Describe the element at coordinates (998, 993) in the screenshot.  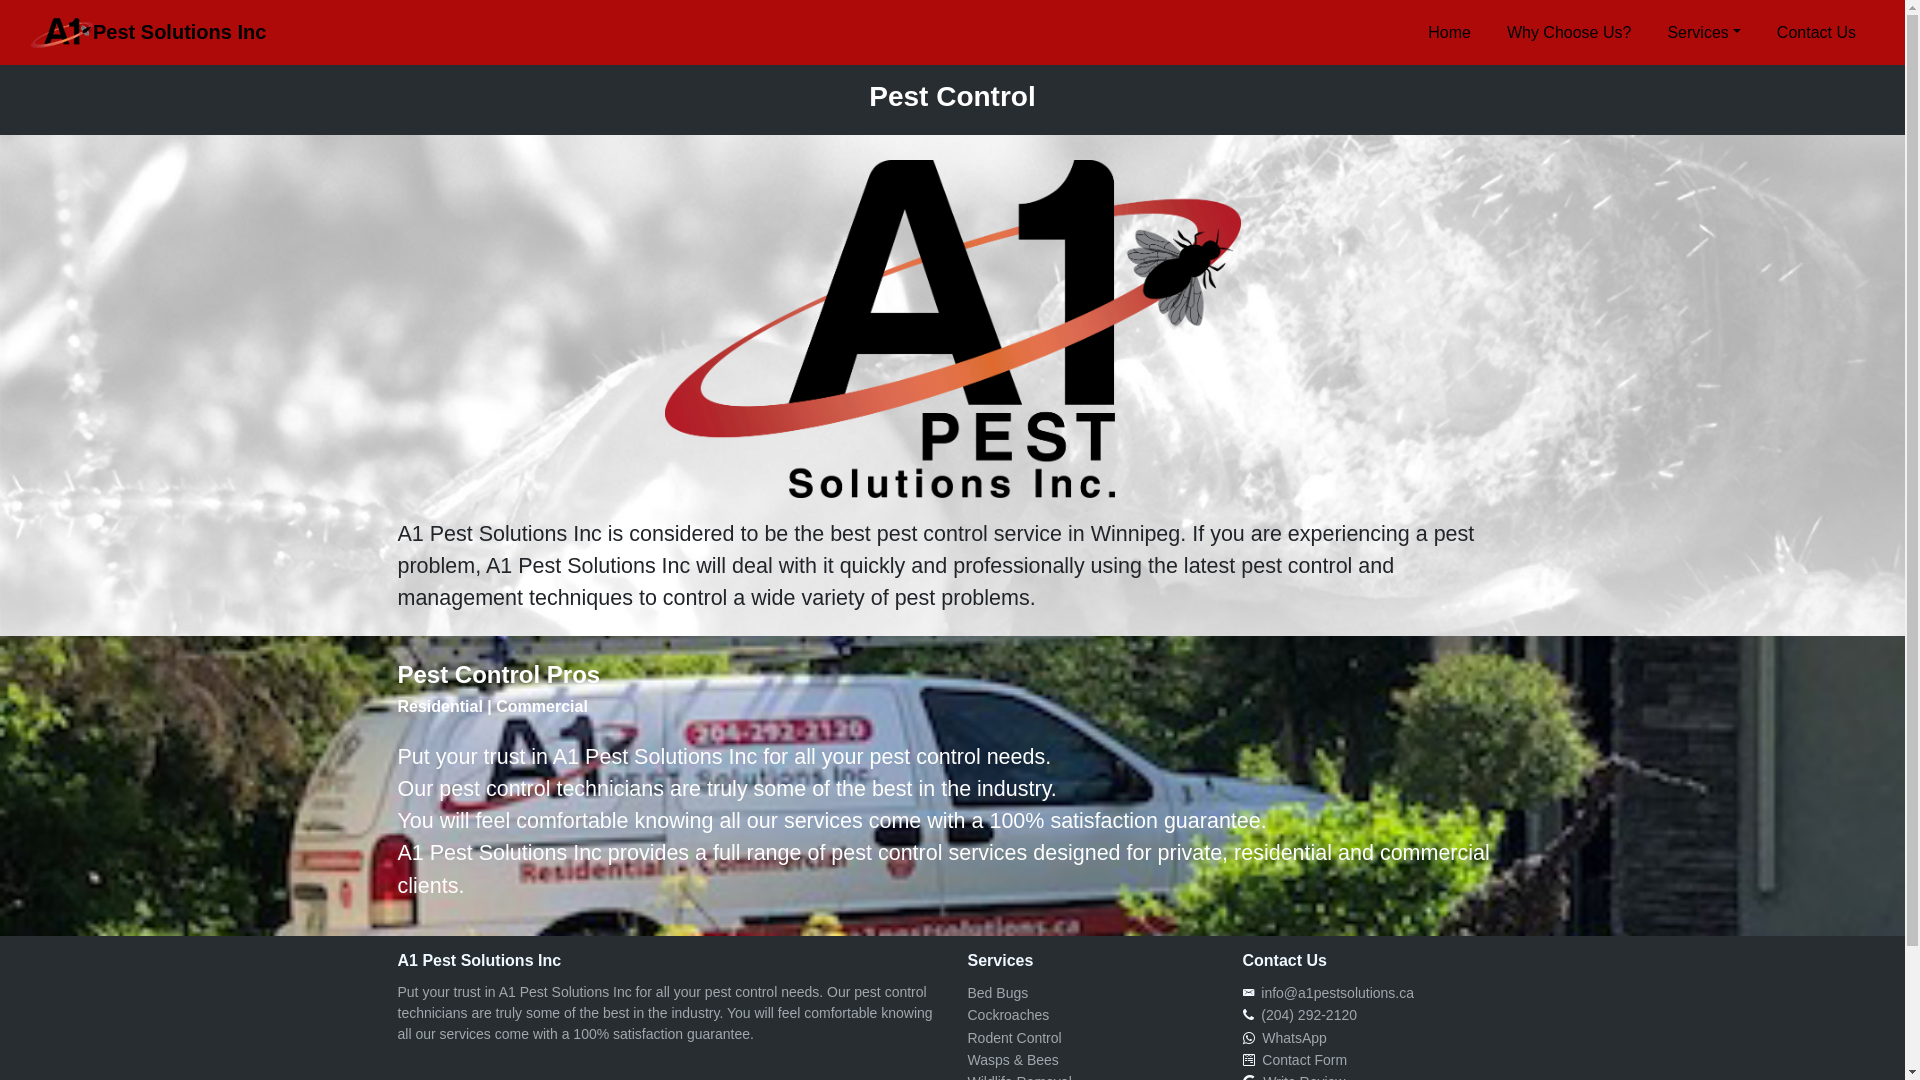
I see `Bed Bugs` at that location.